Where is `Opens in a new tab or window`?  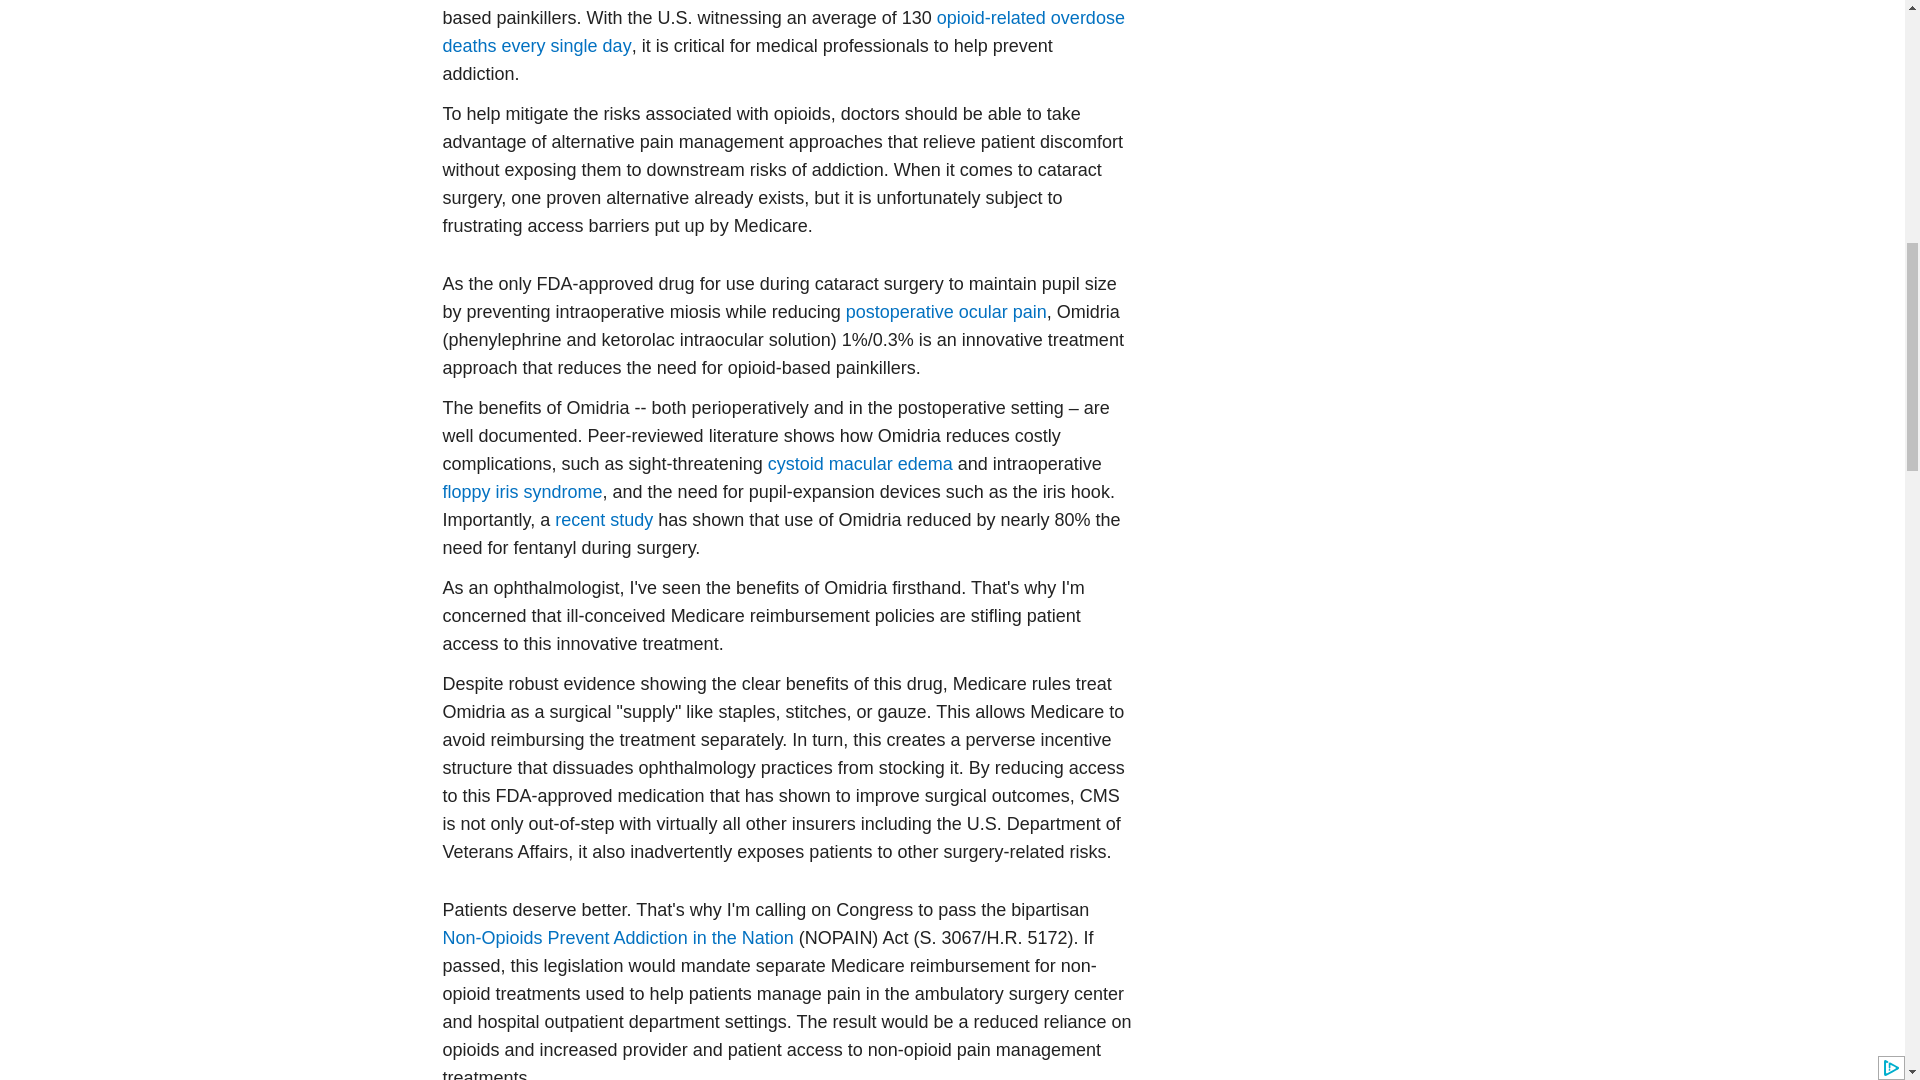
Opens in a new tab or window is located at coordinates (782, 32).